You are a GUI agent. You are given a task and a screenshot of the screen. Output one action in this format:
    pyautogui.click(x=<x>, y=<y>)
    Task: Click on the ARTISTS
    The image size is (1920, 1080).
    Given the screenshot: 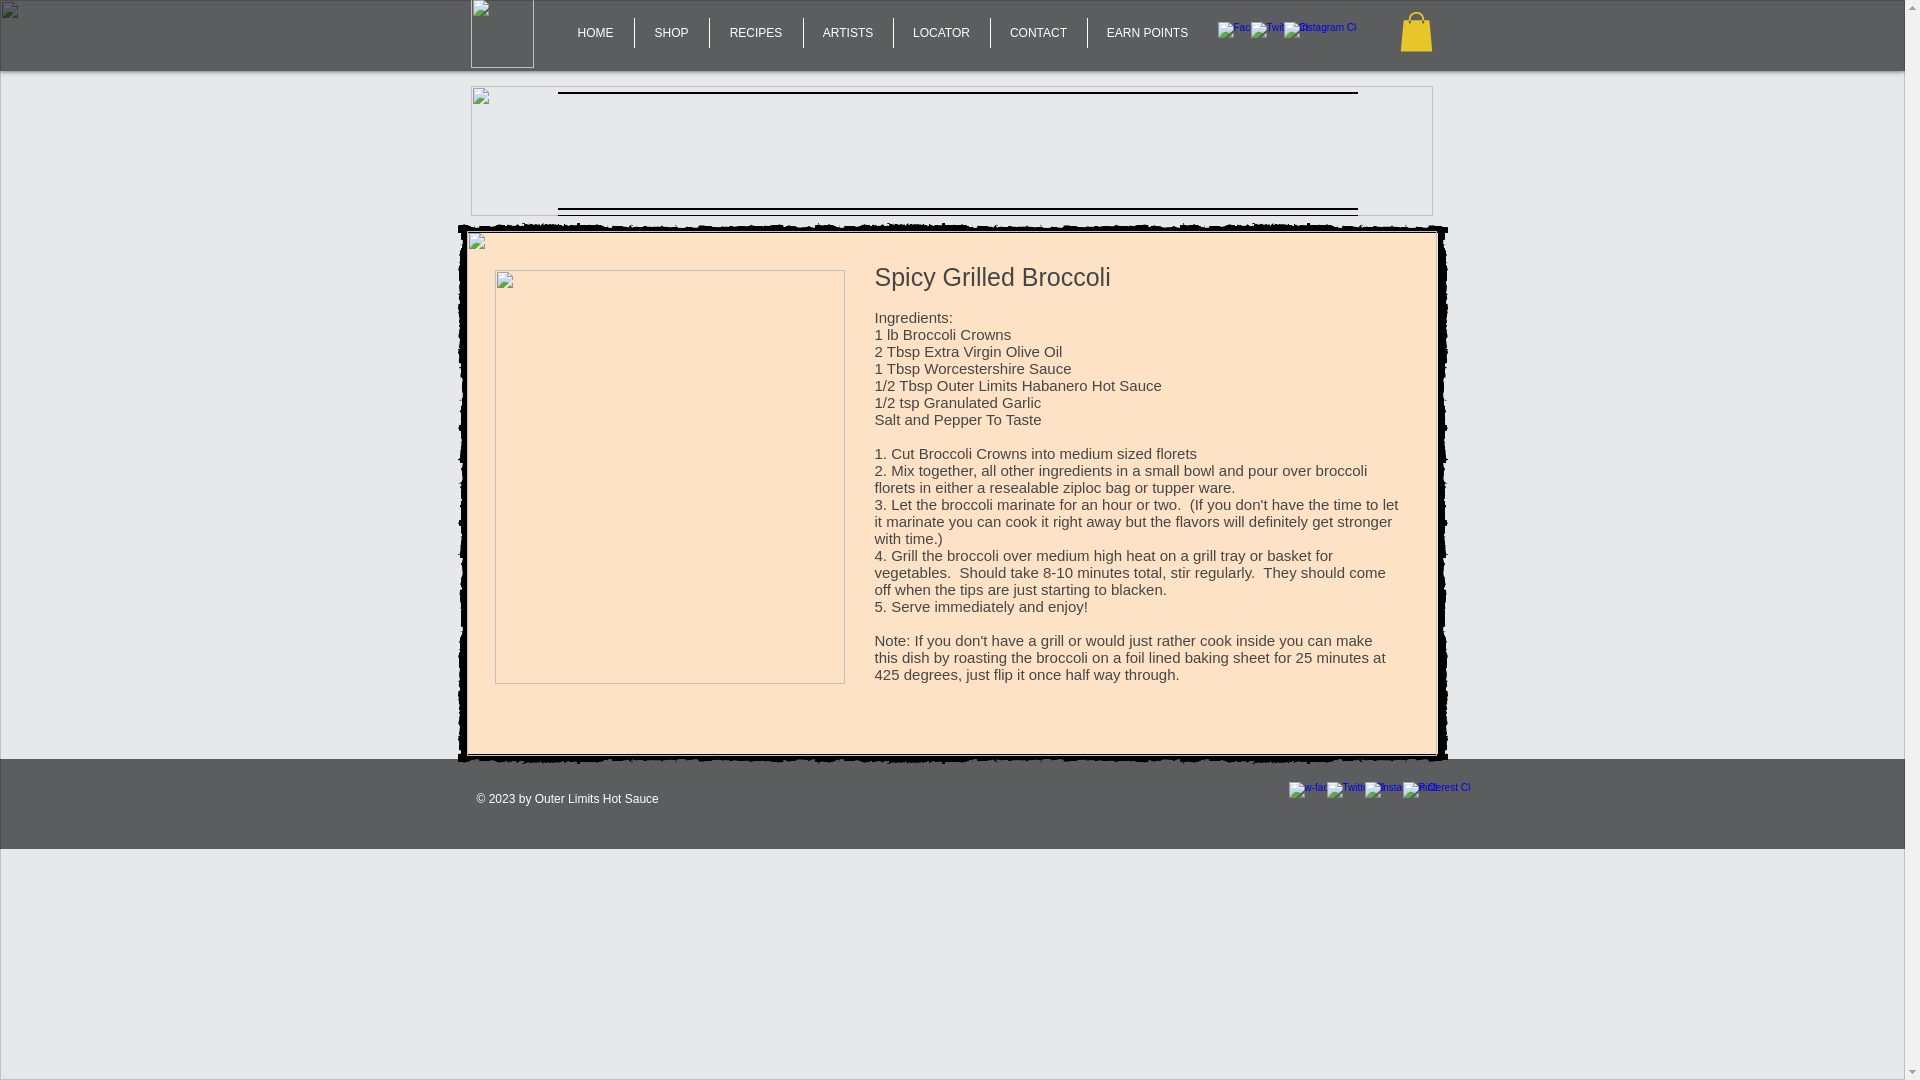 What is the action you would take?
    pyautogui.click(x=848, y=32)
    